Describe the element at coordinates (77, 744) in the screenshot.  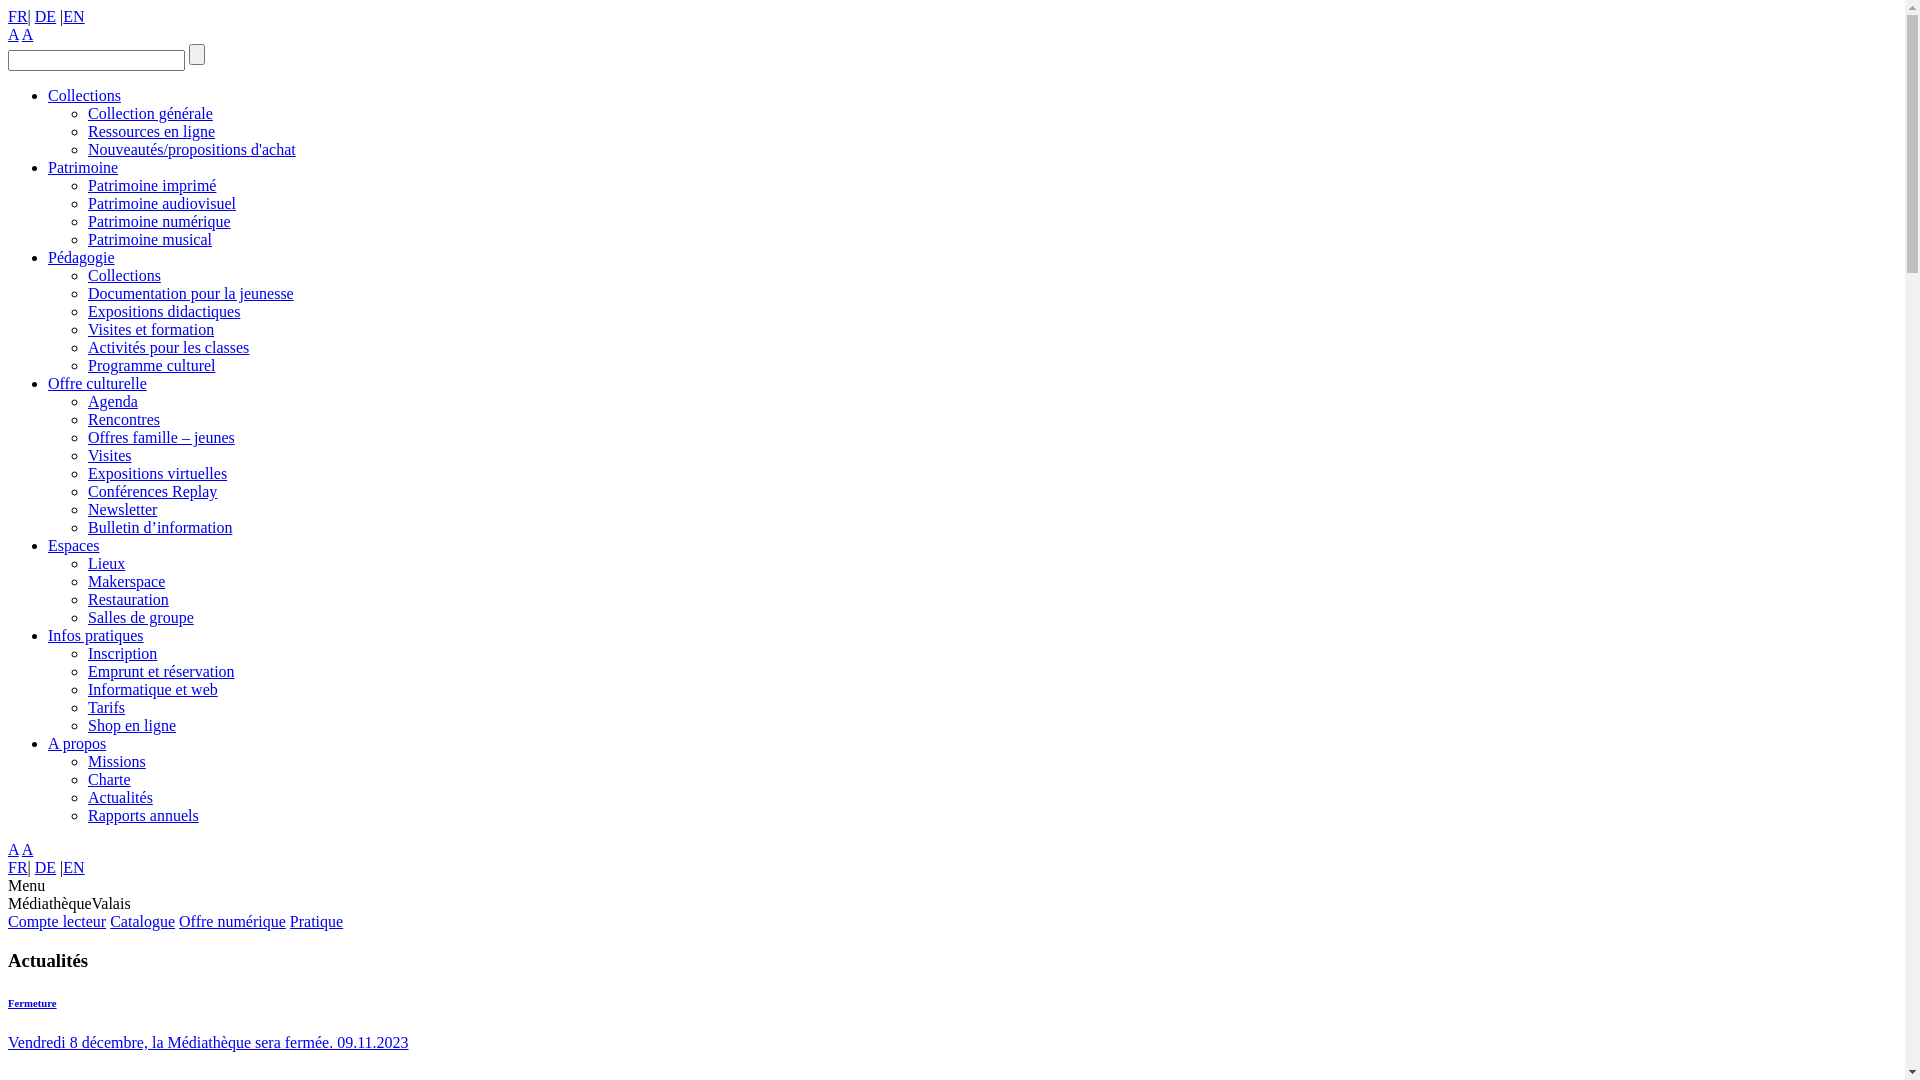
I see `A propos` at that location.